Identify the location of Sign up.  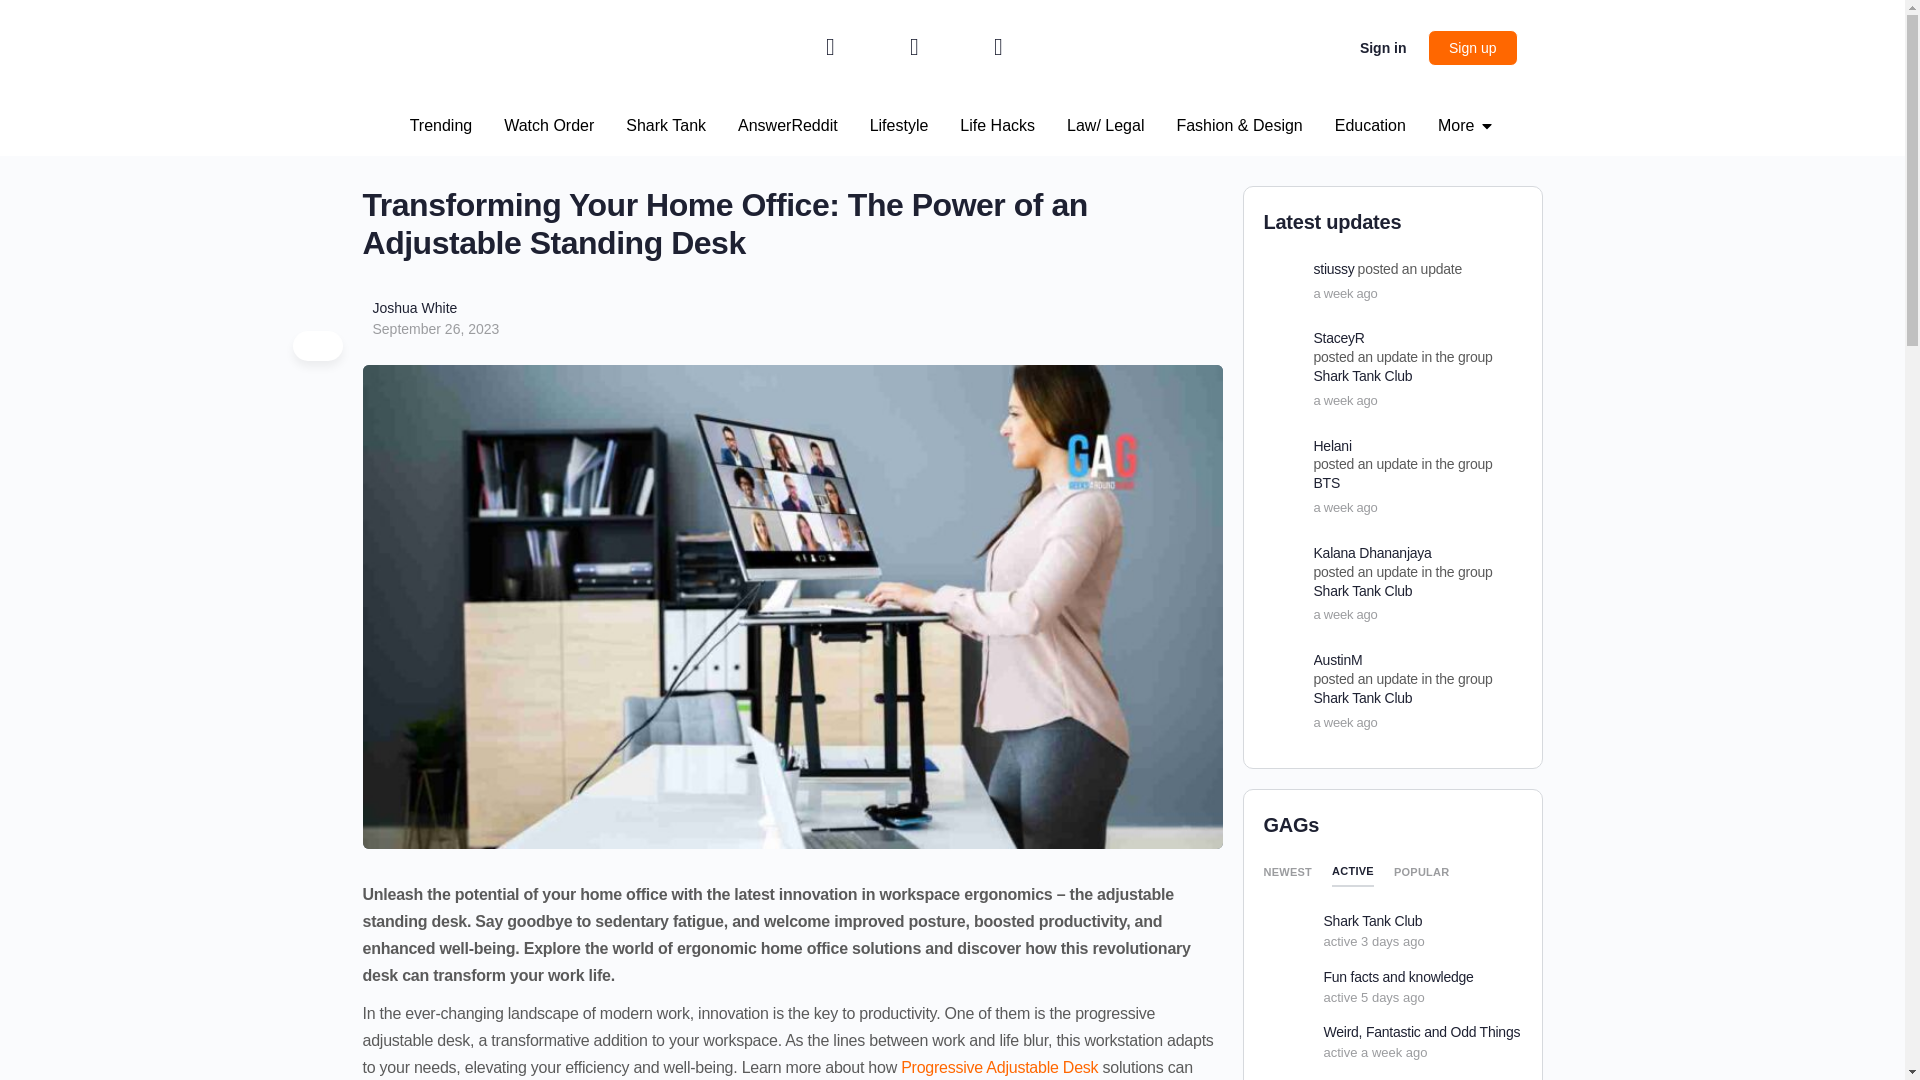
(1472, 48).